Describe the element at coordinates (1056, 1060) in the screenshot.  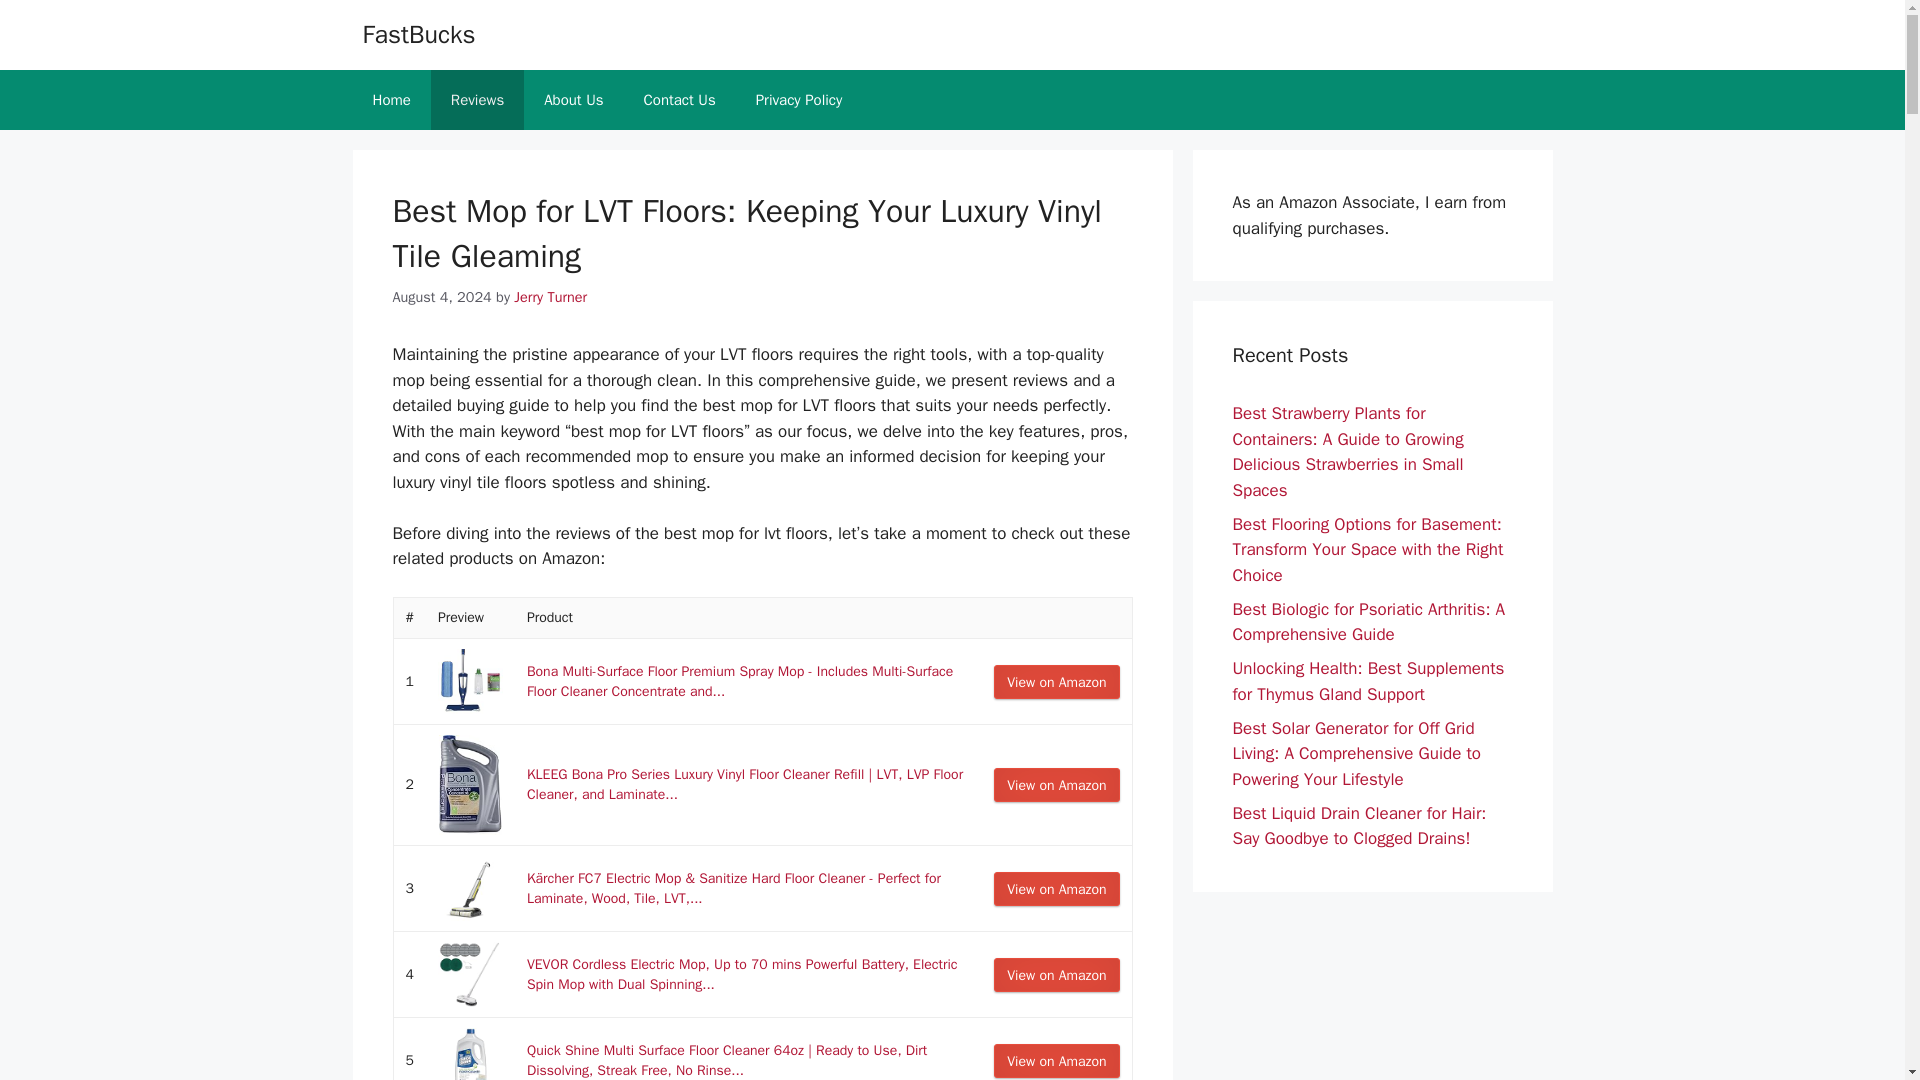
I see `View on Amazon` at that location.